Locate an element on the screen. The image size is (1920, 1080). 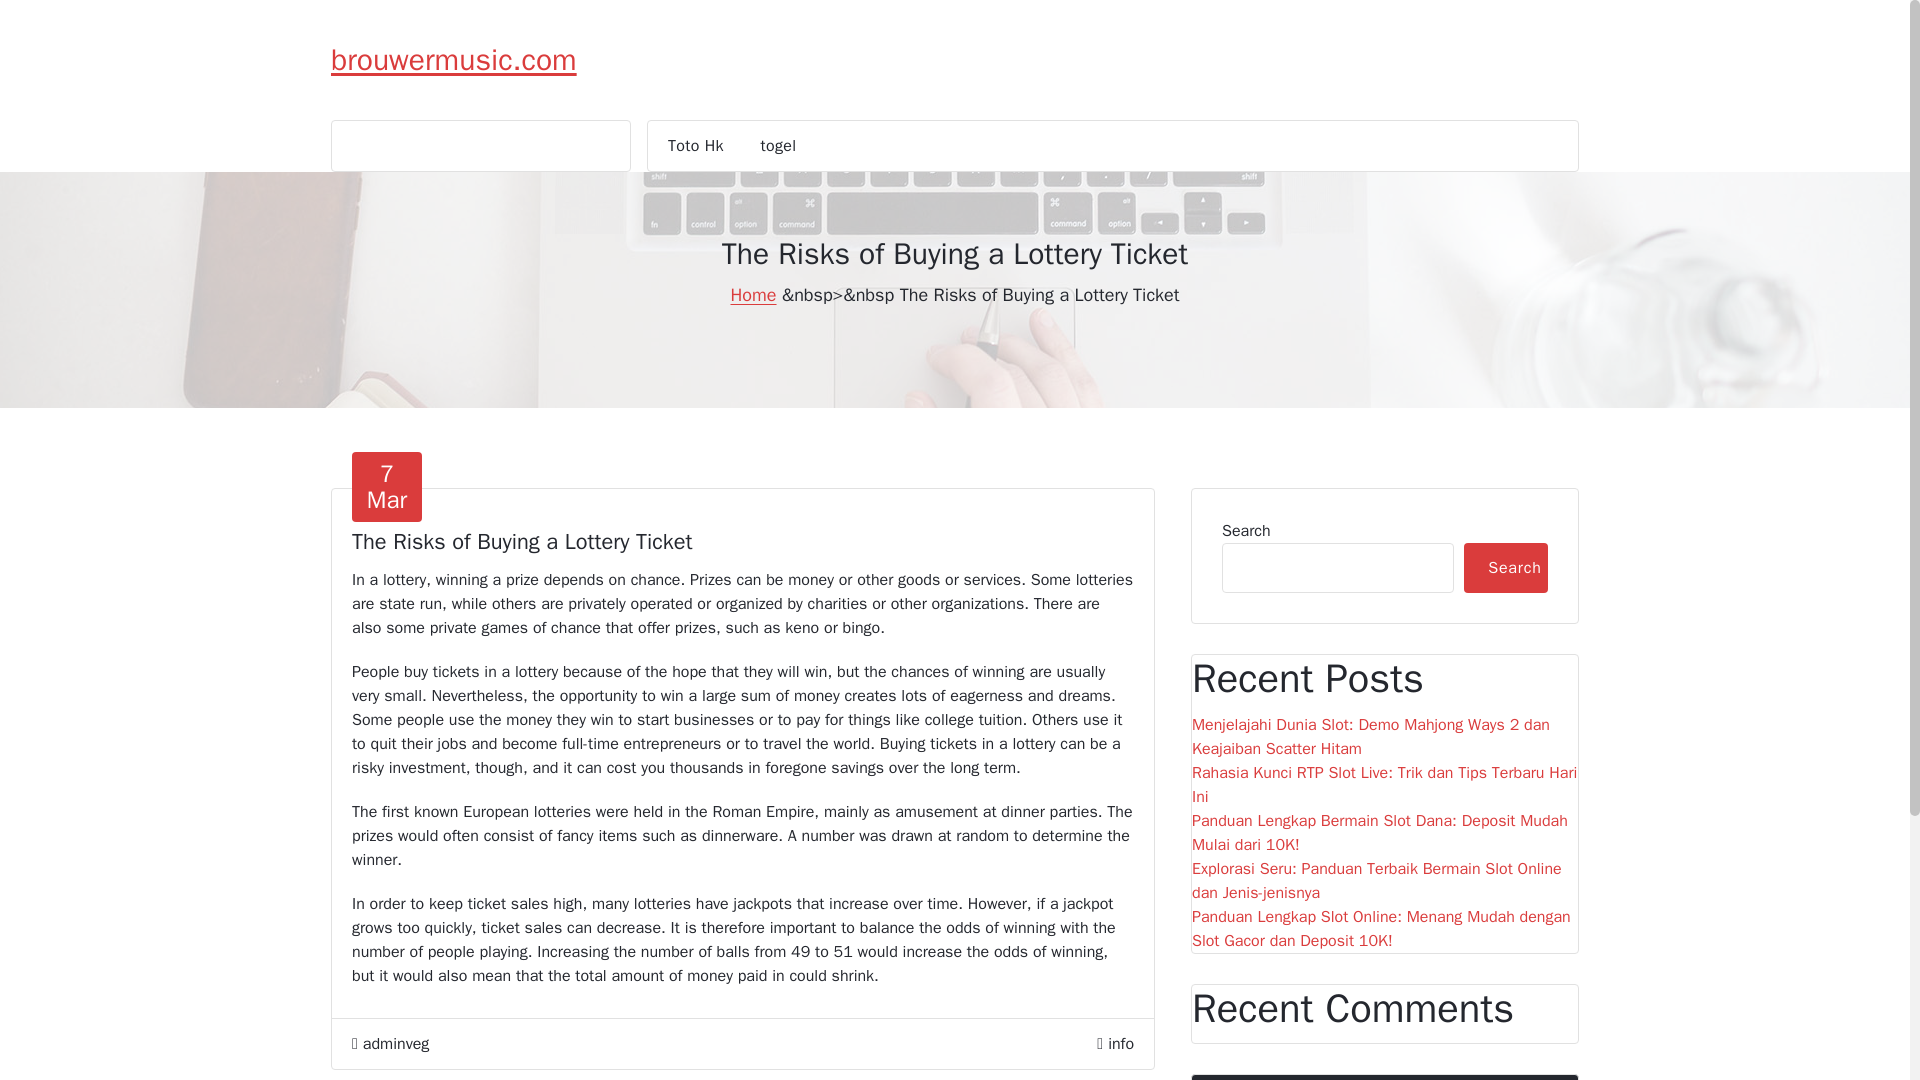
Rahasia Kunci RTP Slot Live: Trik dan Tips Terbaru Hari Ini is located at coordinates (1120, 1044).